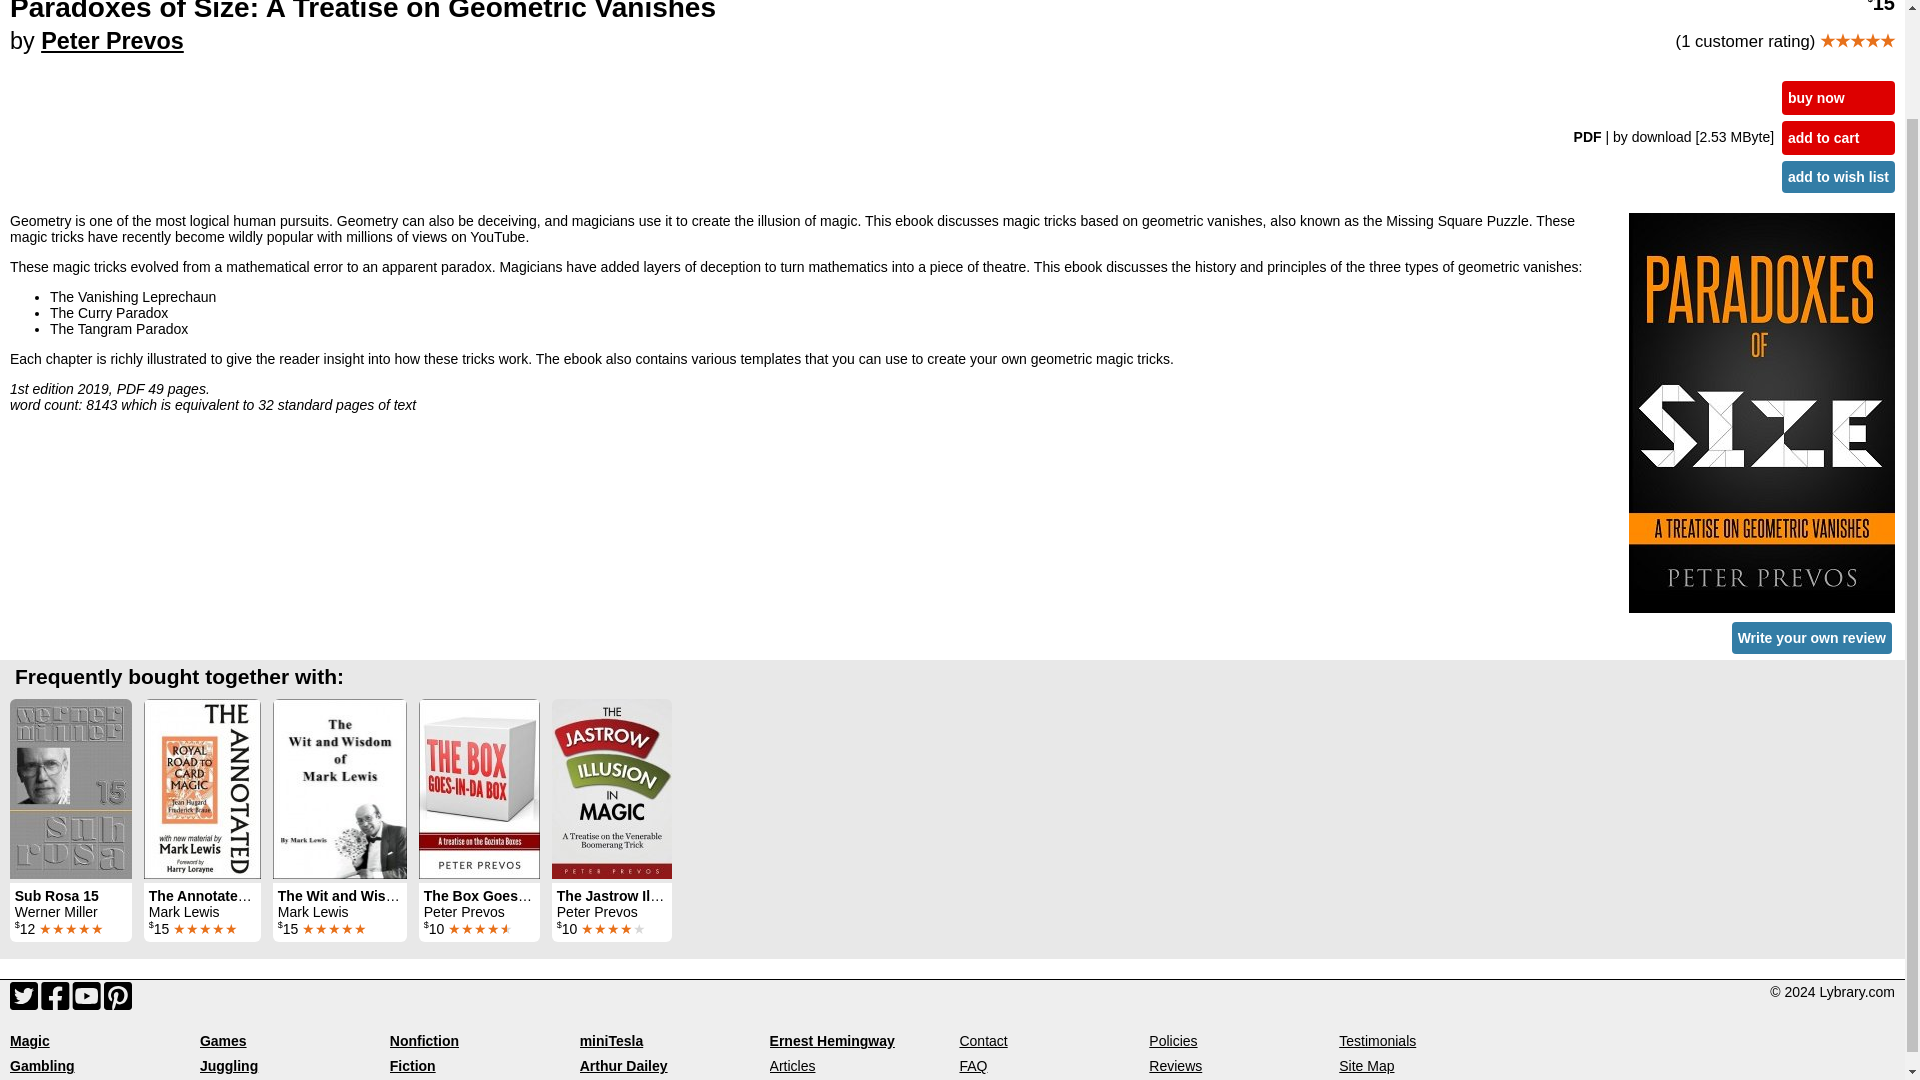 This screenshot has height=1080, width=1920. What do you see at coordinates (412, 1066) in the screenshot?
I see `Fiction` at bounding box center [412, 1066].